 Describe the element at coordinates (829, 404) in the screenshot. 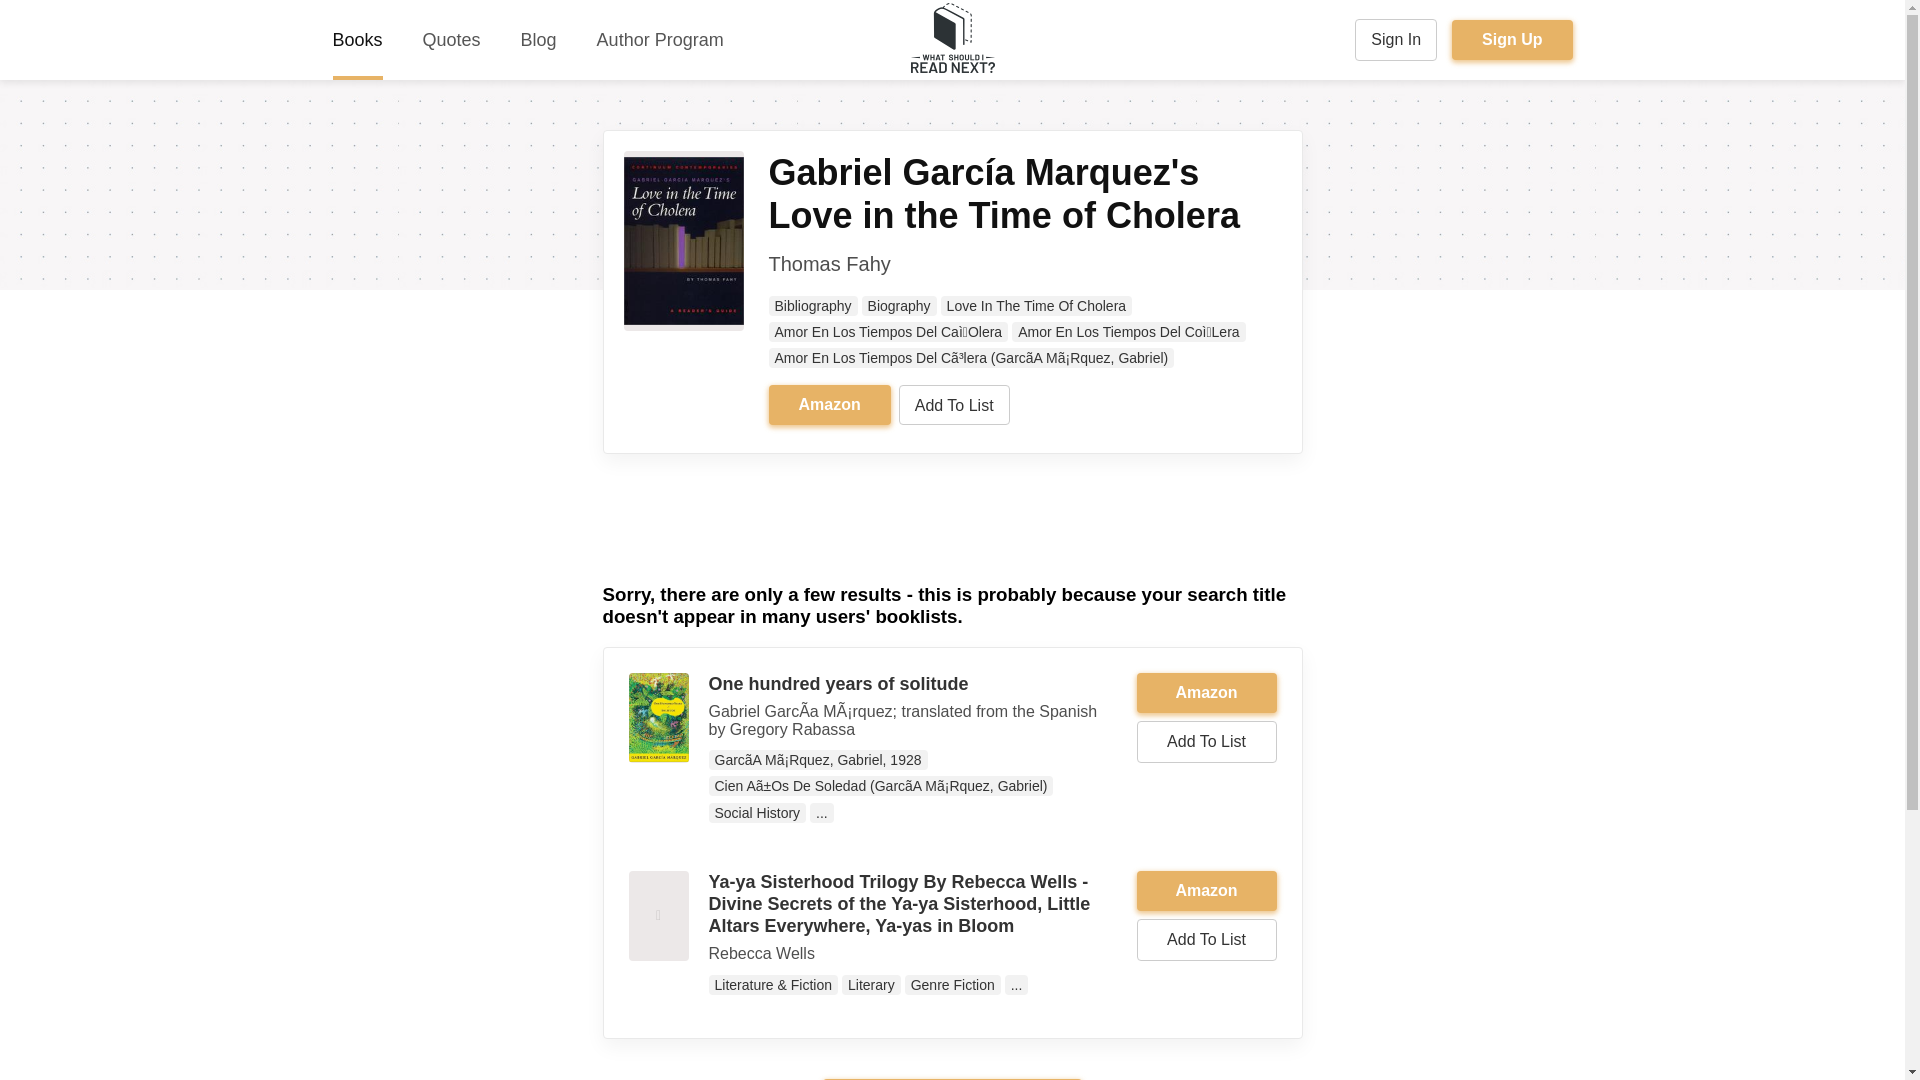

I see `Amazon` at that location.